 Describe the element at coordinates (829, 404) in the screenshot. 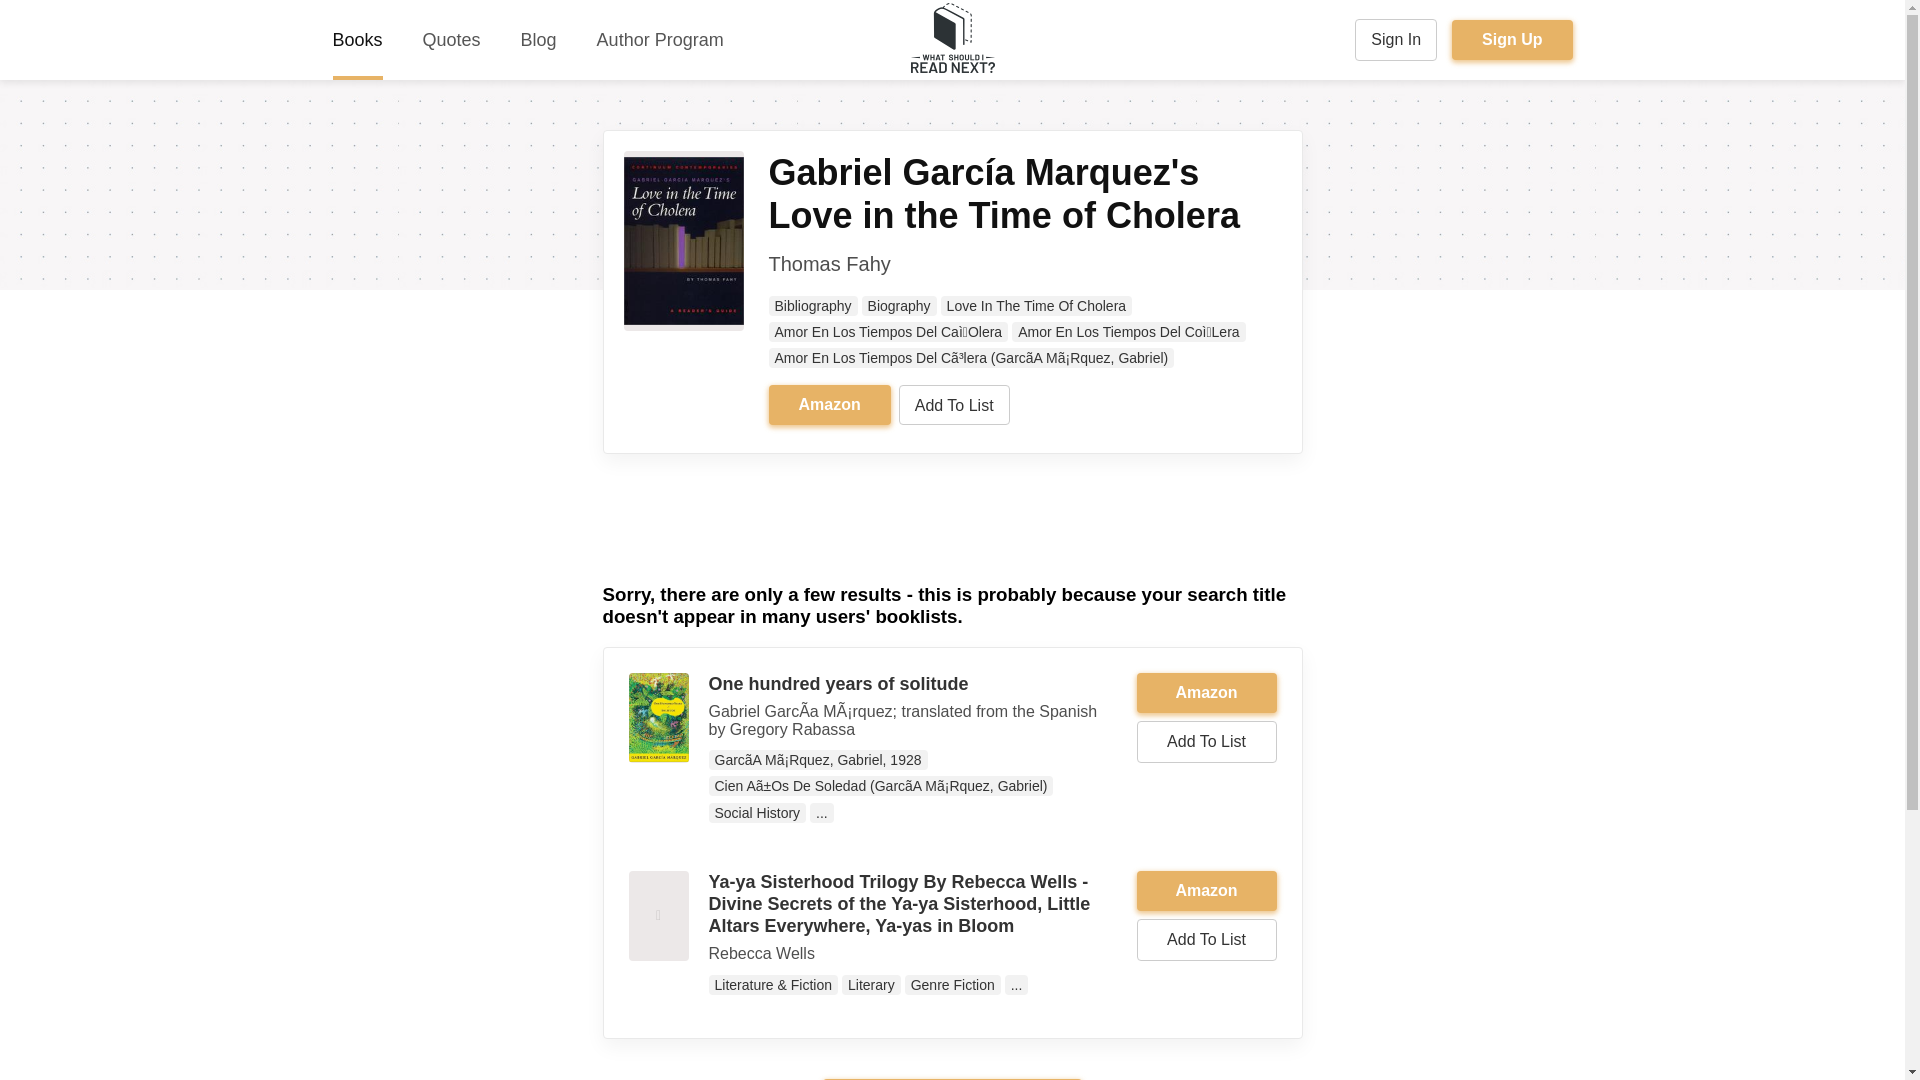

I see `Amazon` at that location.